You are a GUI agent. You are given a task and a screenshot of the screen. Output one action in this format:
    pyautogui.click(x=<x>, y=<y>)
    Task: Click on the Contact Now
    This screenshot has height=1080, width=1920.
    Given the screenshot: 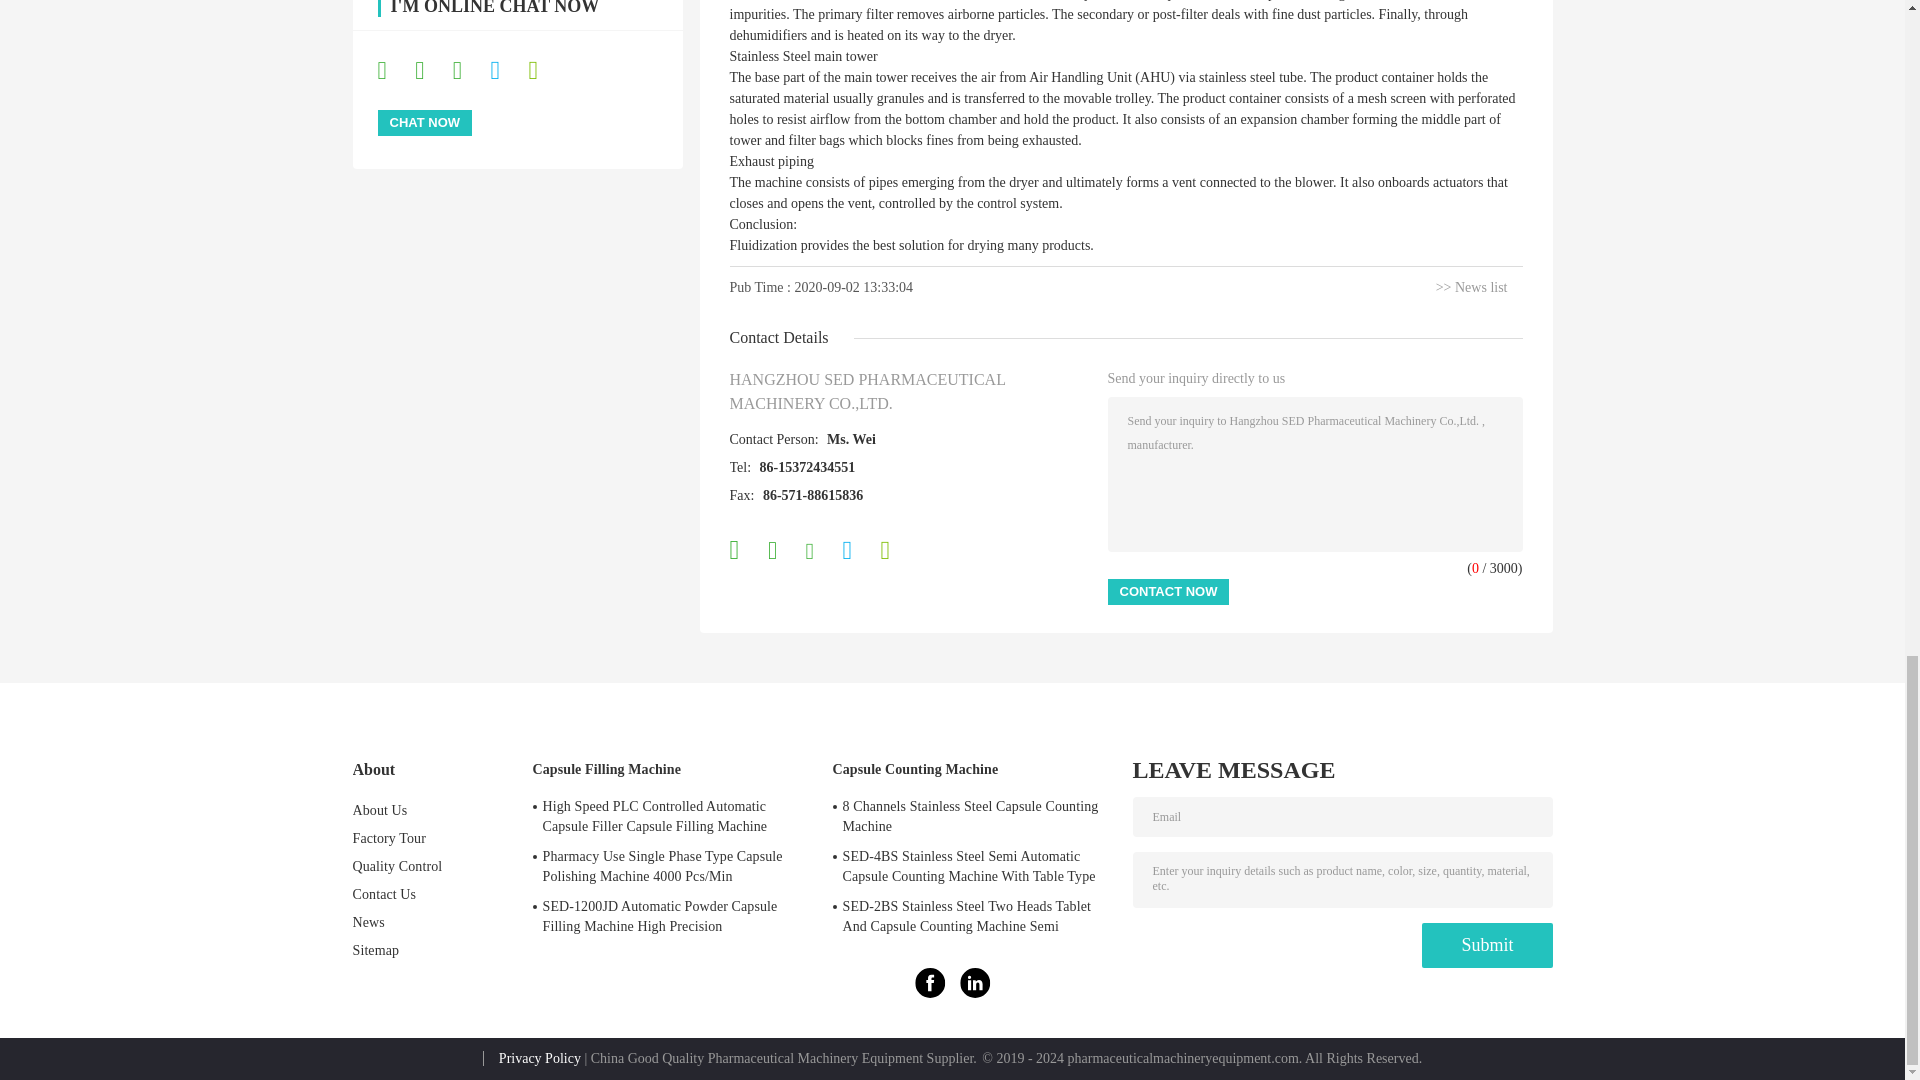 What is the action you would take?
    pyautogui.click(x=1168, y=591)
    